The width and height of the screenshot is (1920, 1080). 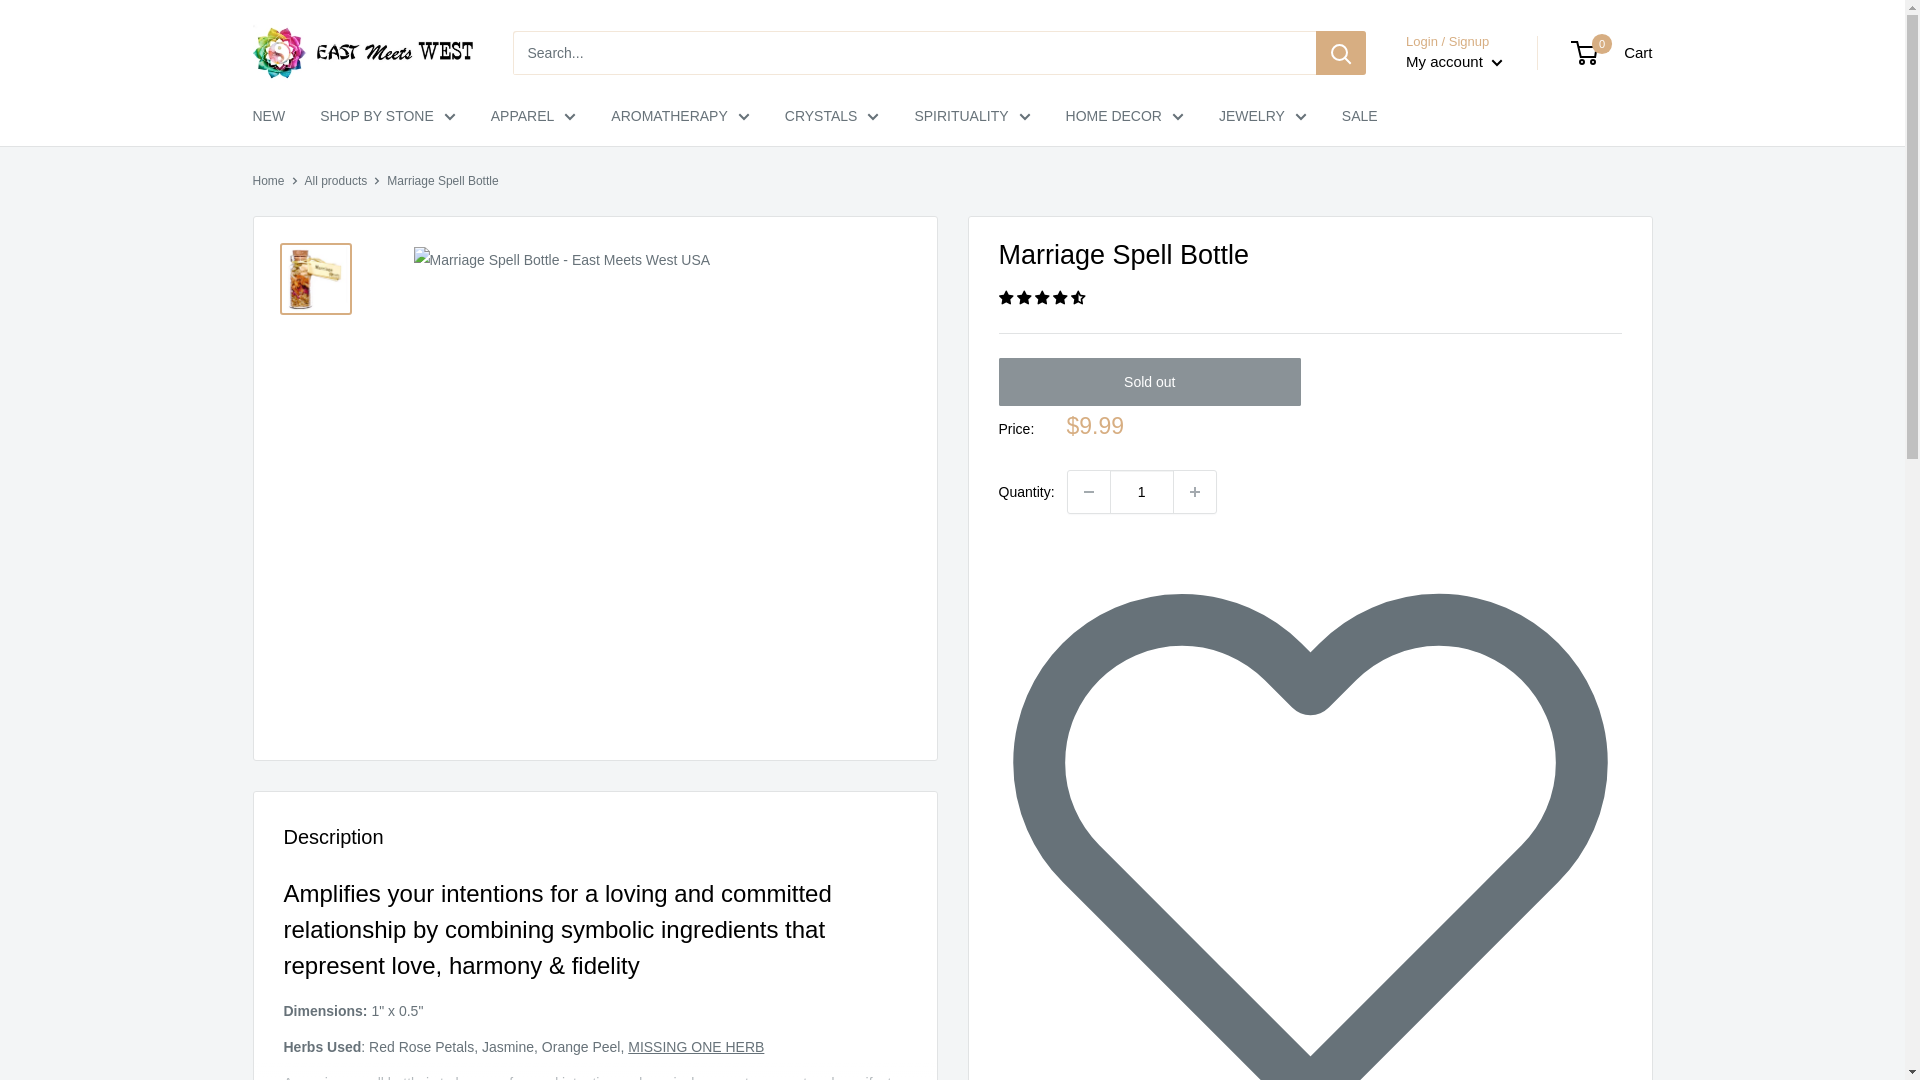 What do you see at coordinates (1141, 492) in the screenshot?
I see `1` at bounding box center [1141, 492].